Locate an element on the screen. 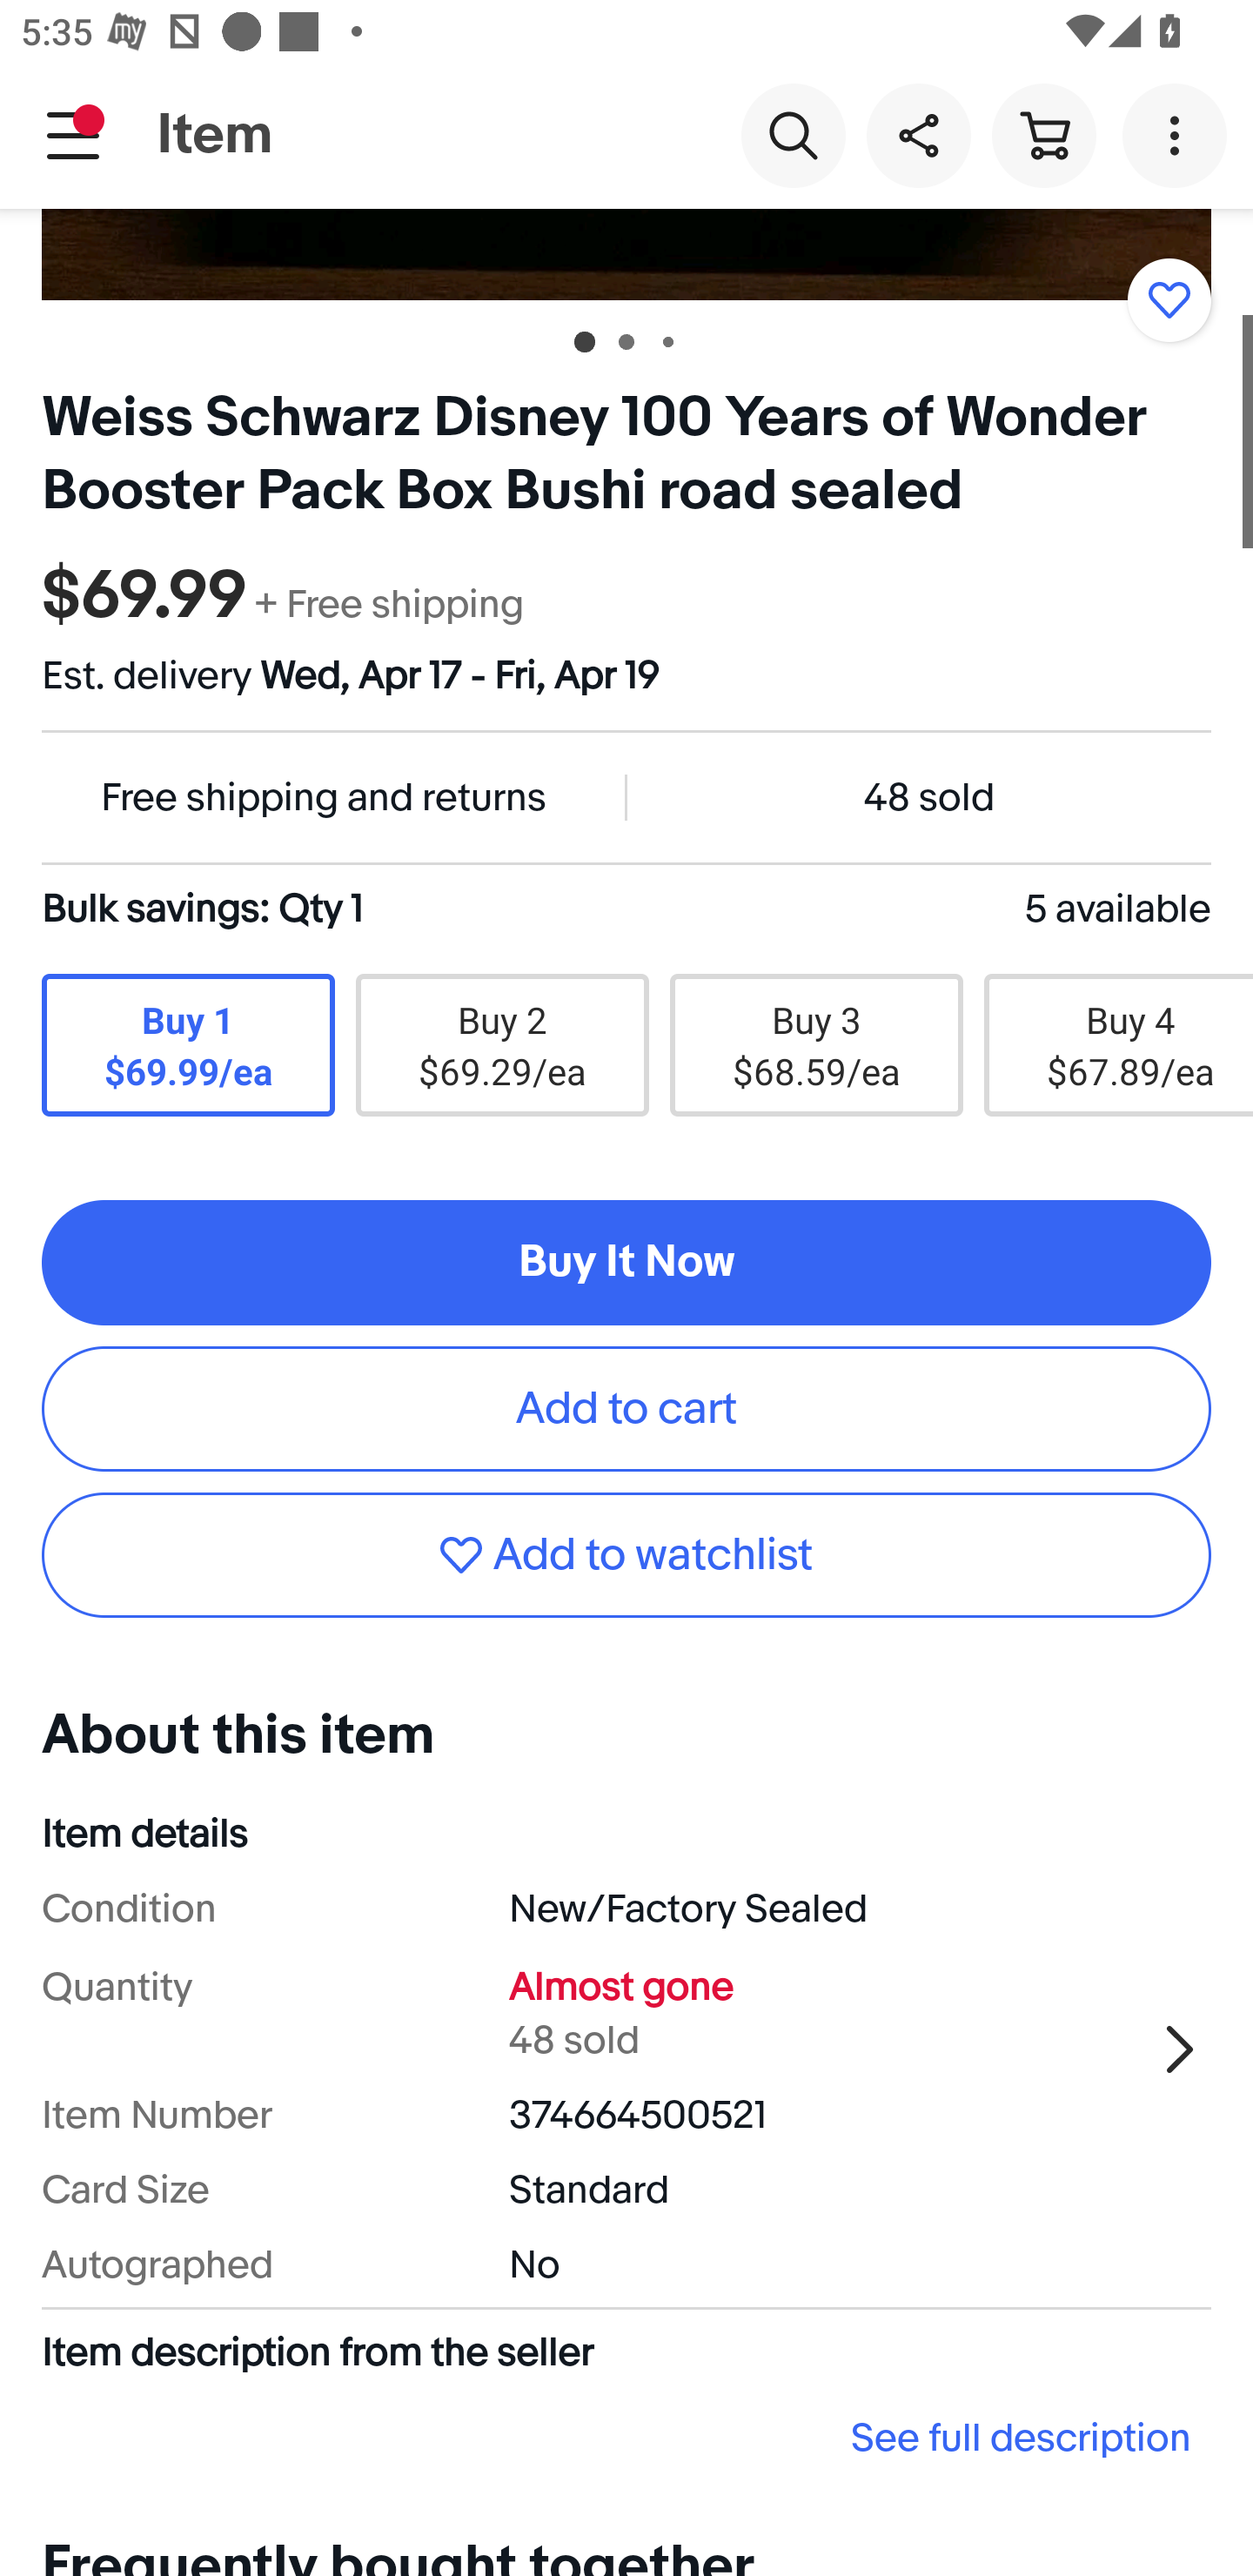  Add to watchlist is located at coordinates (1169, 299).